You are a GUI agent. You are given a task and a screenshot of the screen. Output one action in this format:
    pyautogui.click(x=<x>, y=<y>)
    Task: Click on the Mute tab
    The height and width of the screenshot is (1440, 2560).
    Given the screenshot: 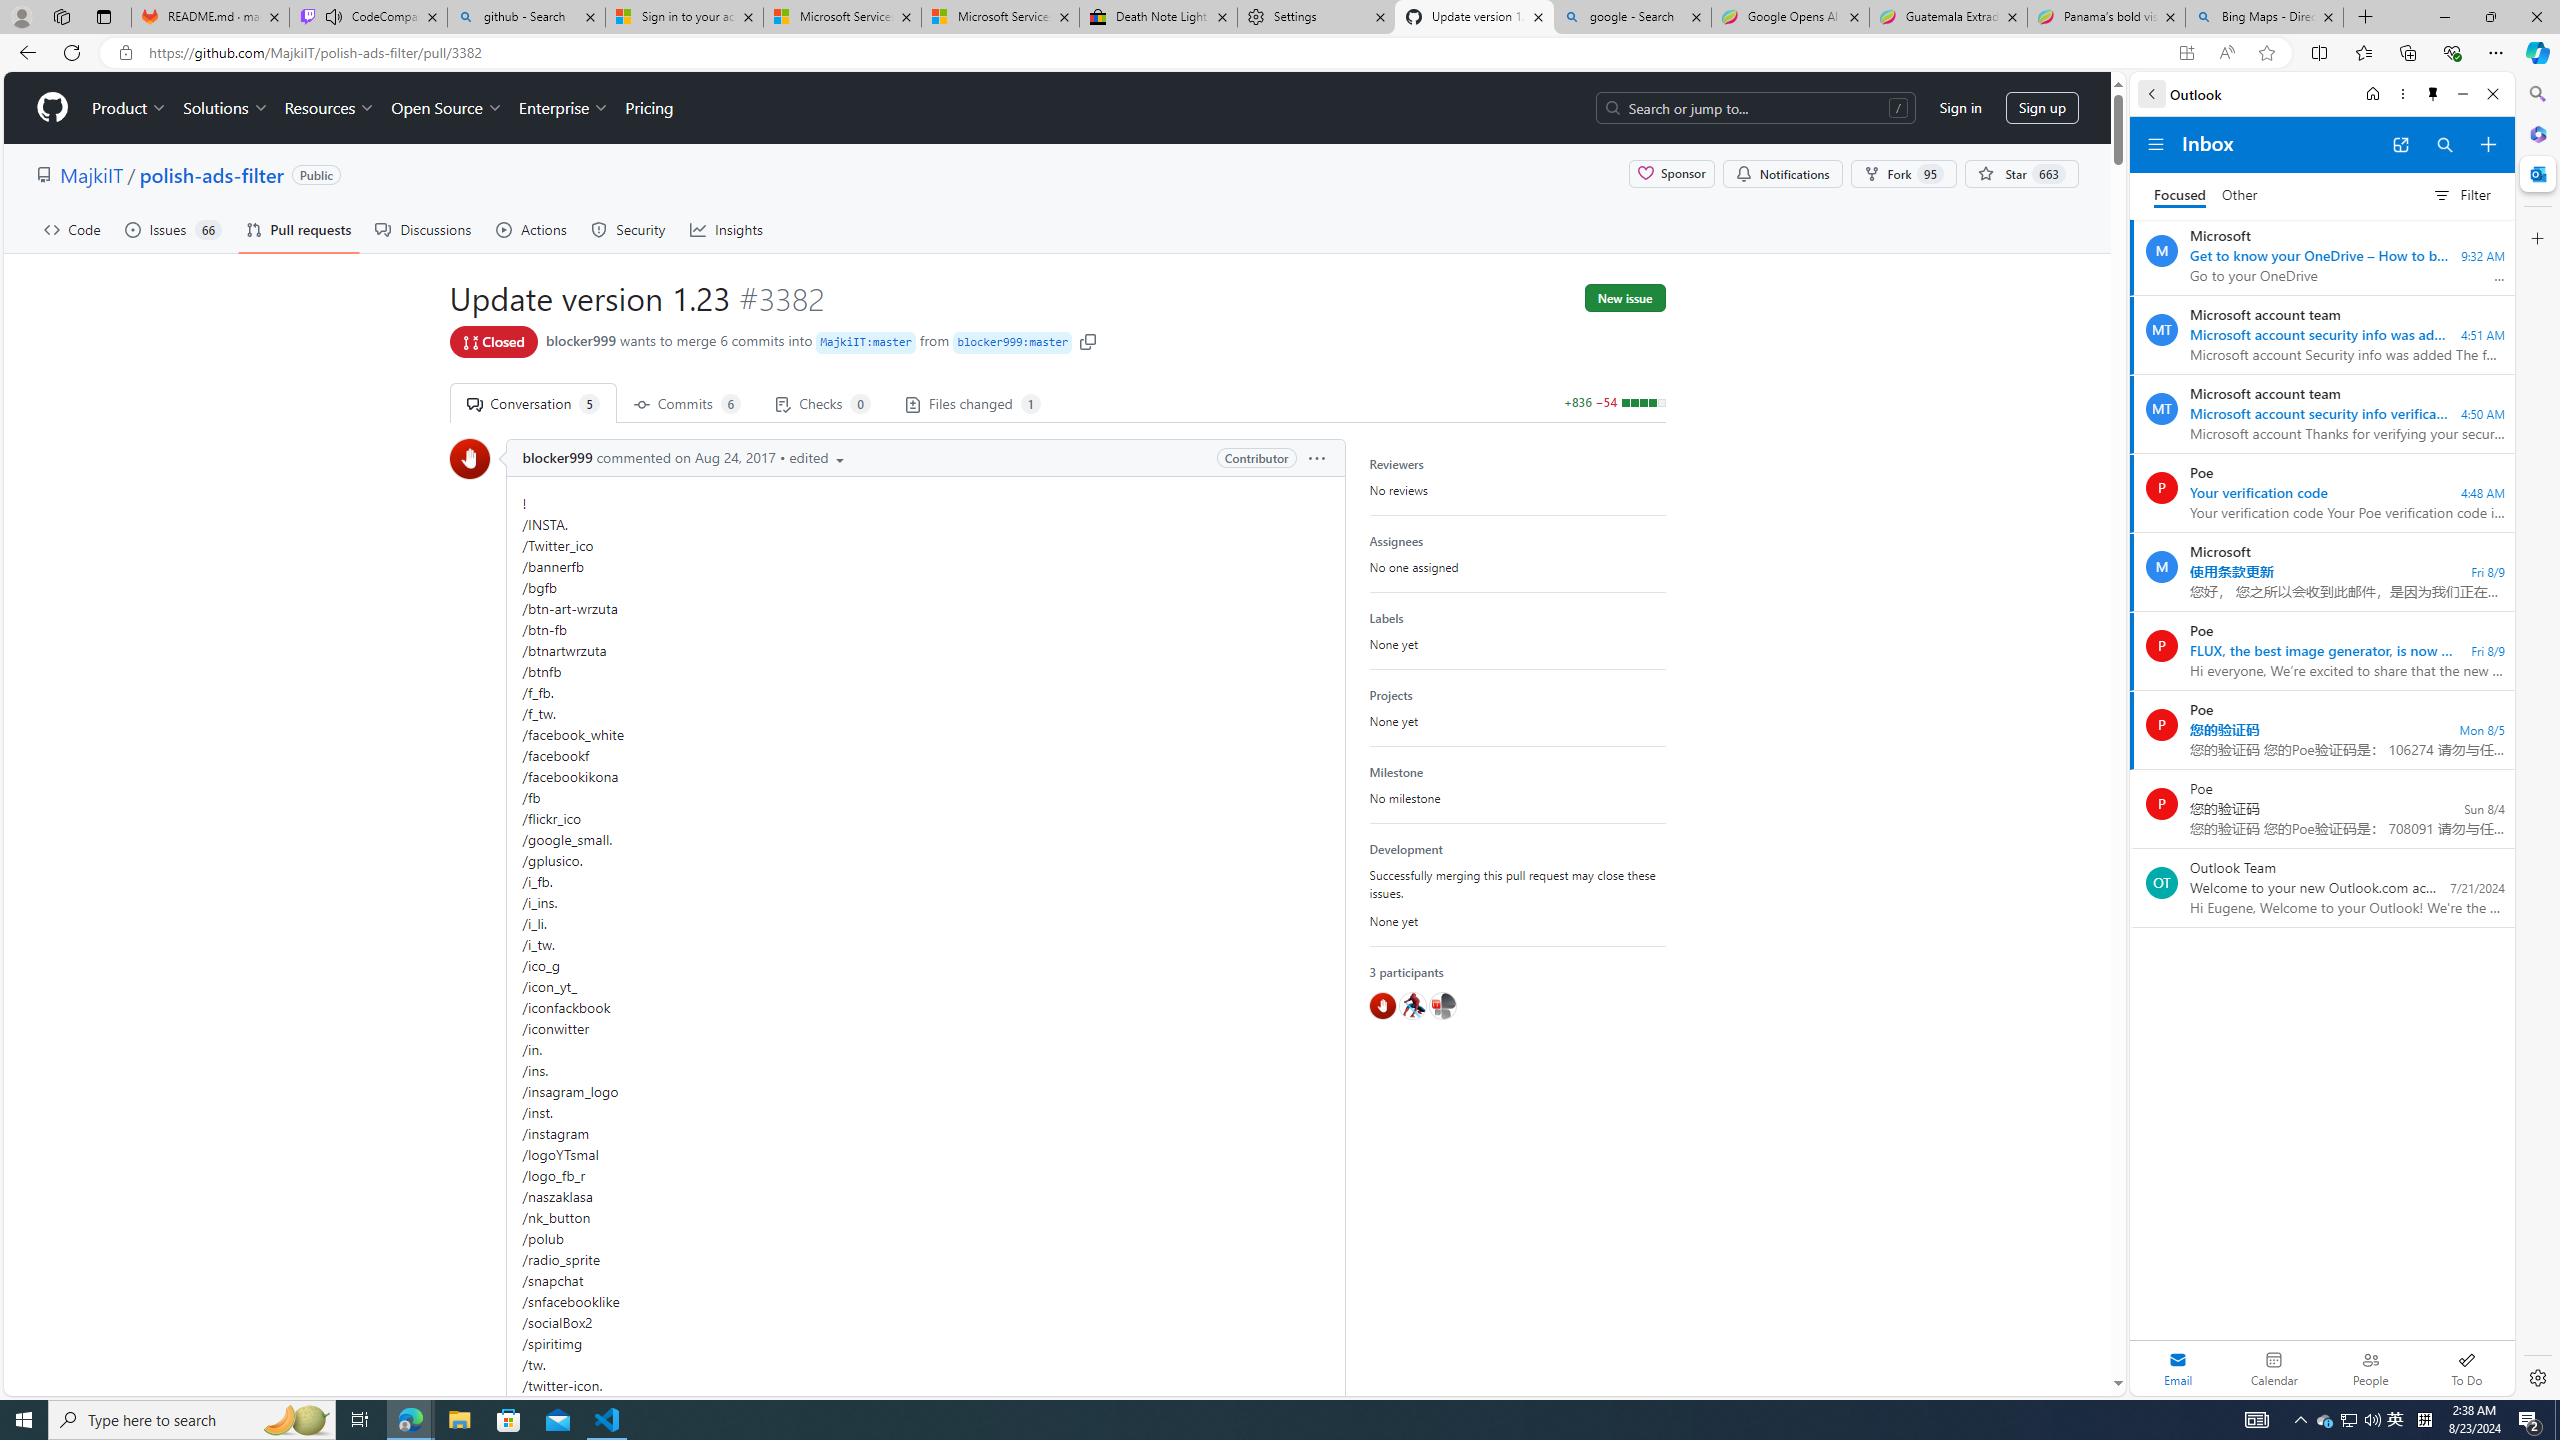 What is the action you would take?
    pyautogui.click(x=334, y=16)
    